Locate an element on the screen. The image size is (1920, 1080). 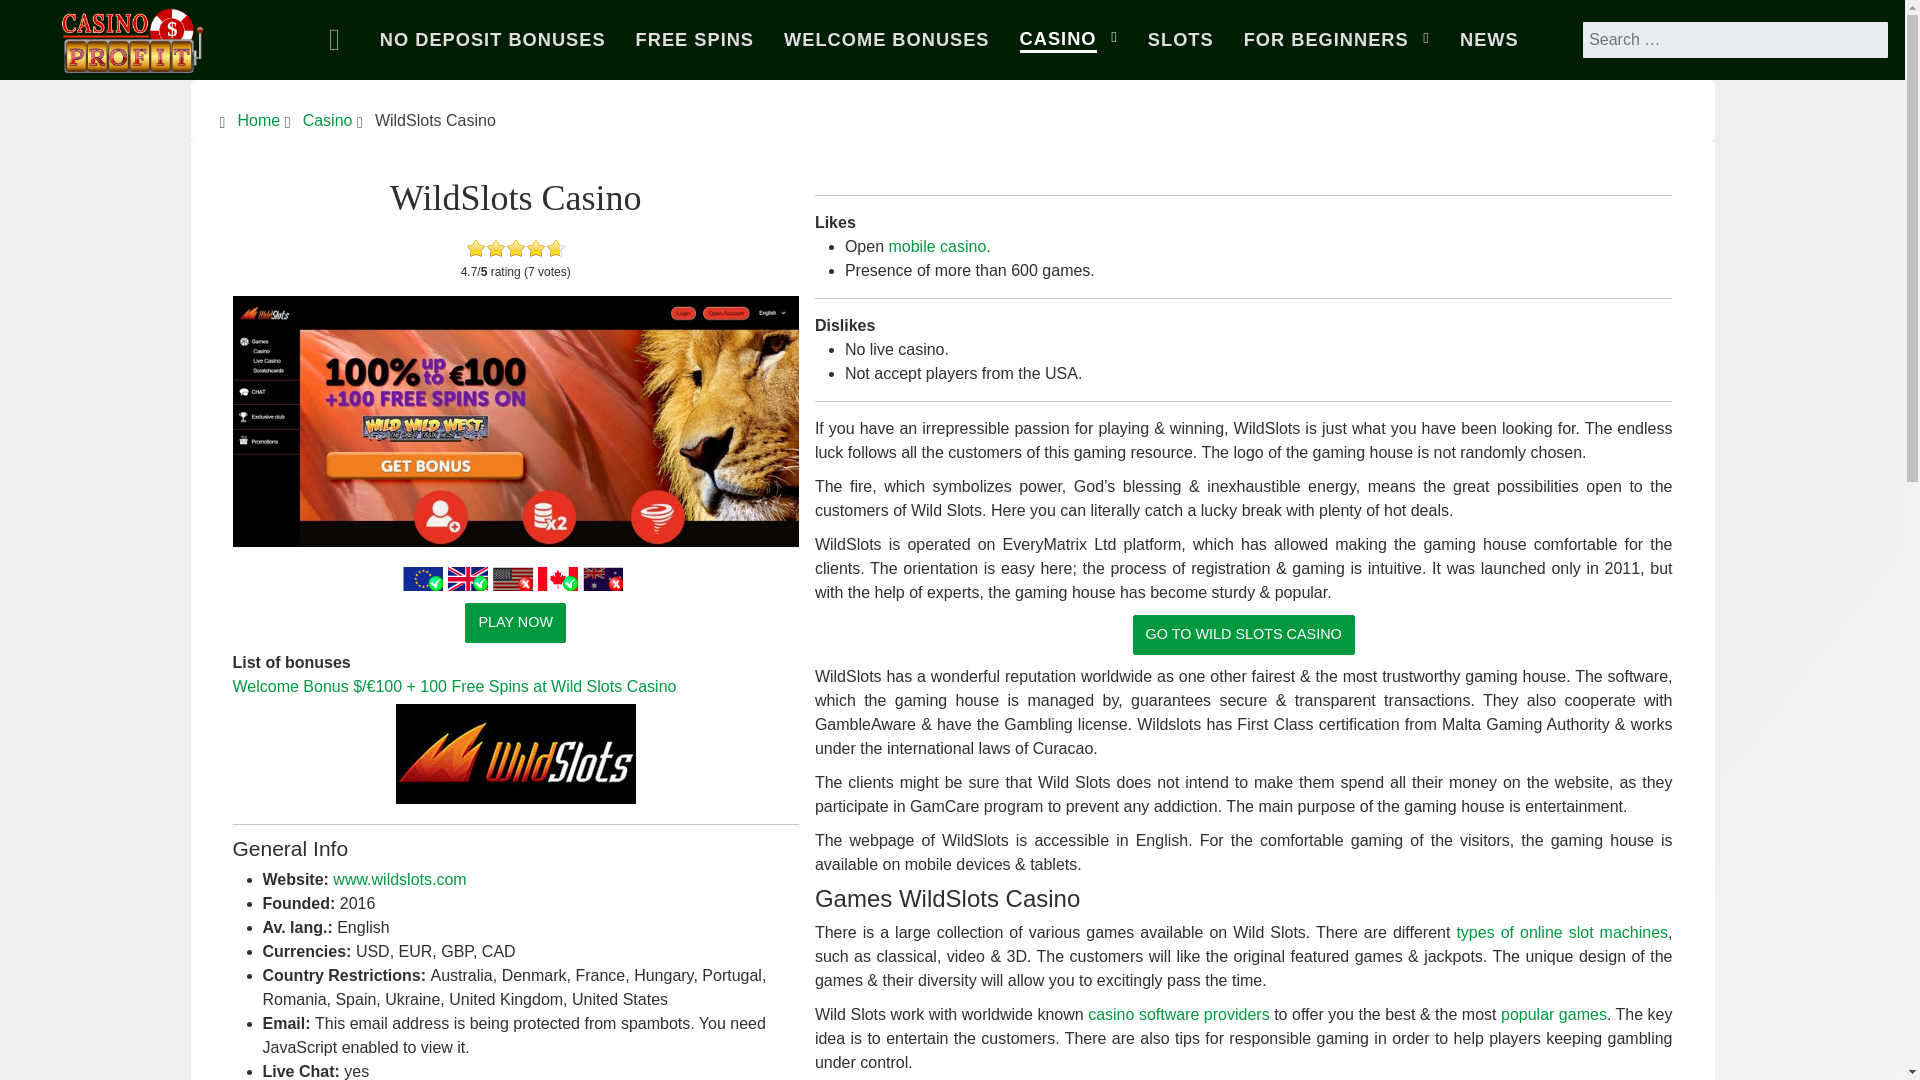
FREE SPINS is located at coordinates (694, 40).